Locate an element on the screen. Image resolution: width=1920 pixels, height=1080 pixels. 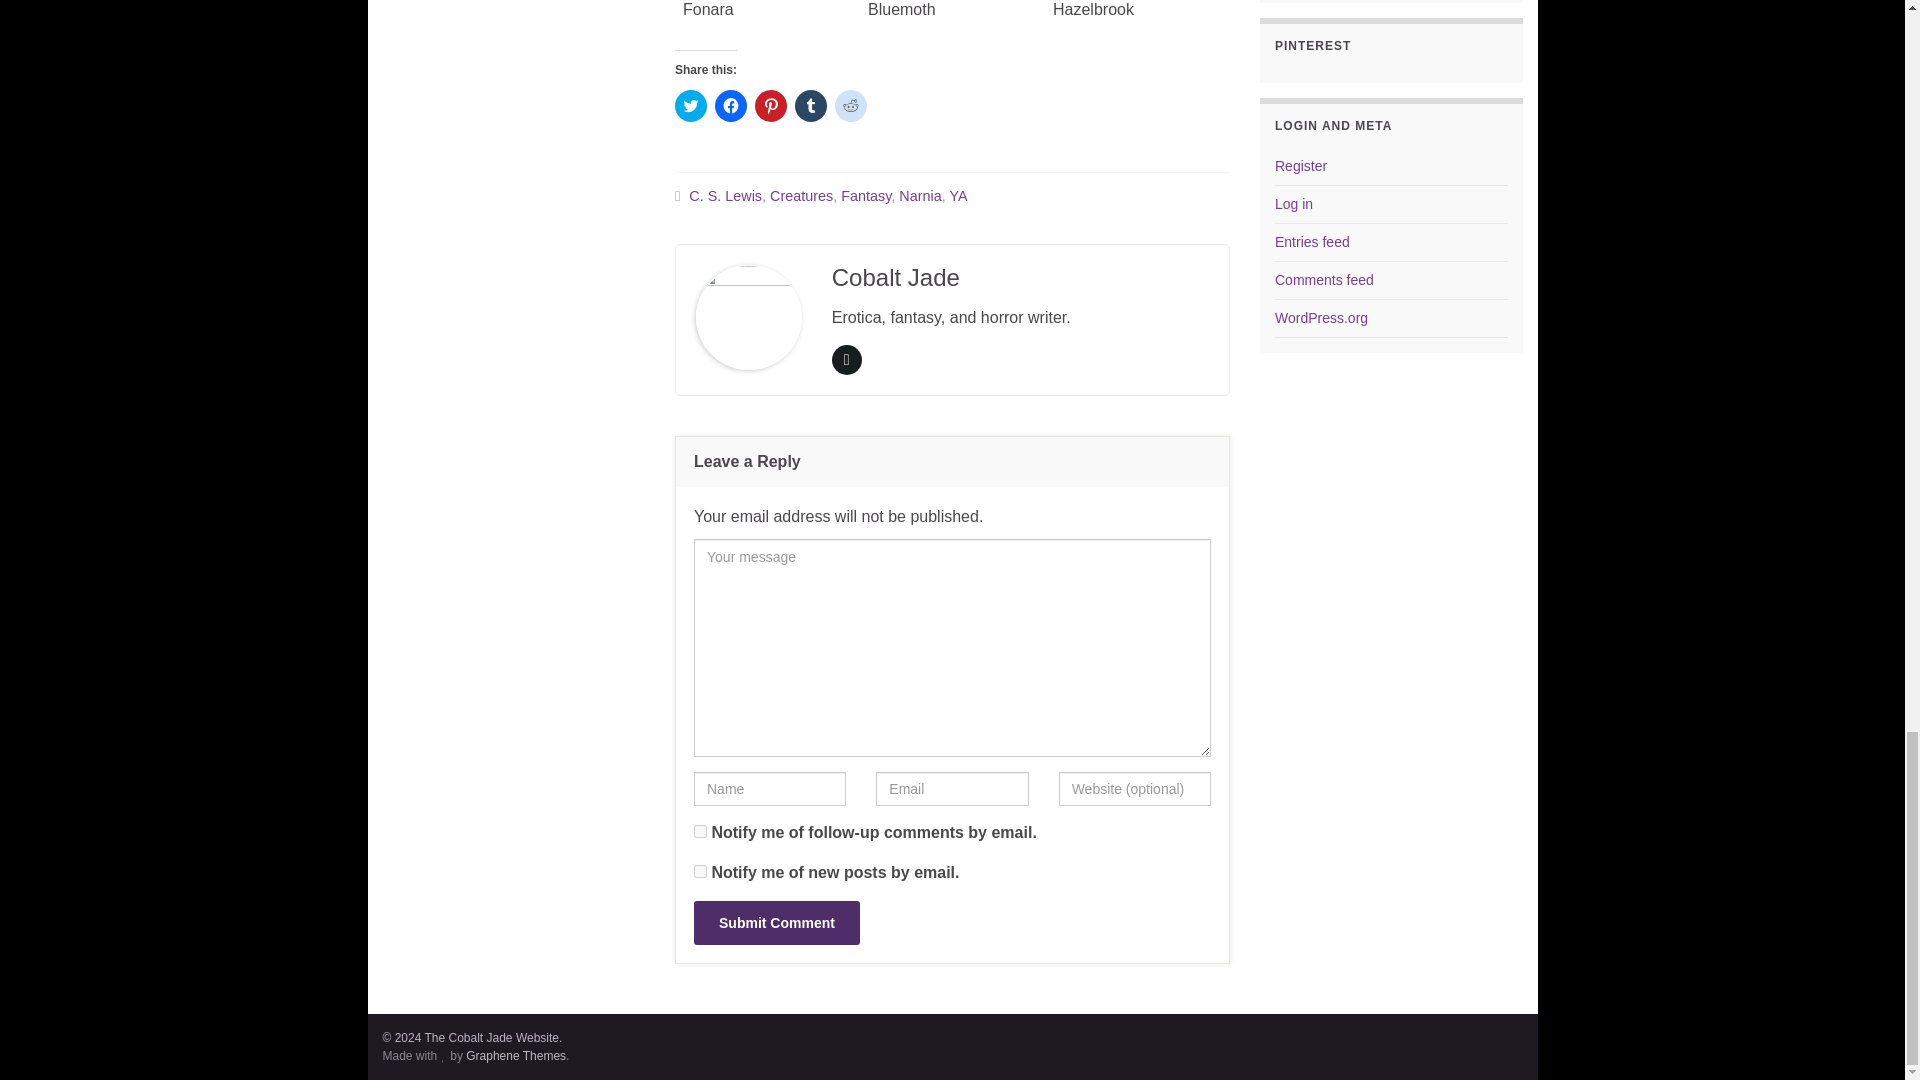
Click to share on Tumblr is located at coordinates (810, 106).